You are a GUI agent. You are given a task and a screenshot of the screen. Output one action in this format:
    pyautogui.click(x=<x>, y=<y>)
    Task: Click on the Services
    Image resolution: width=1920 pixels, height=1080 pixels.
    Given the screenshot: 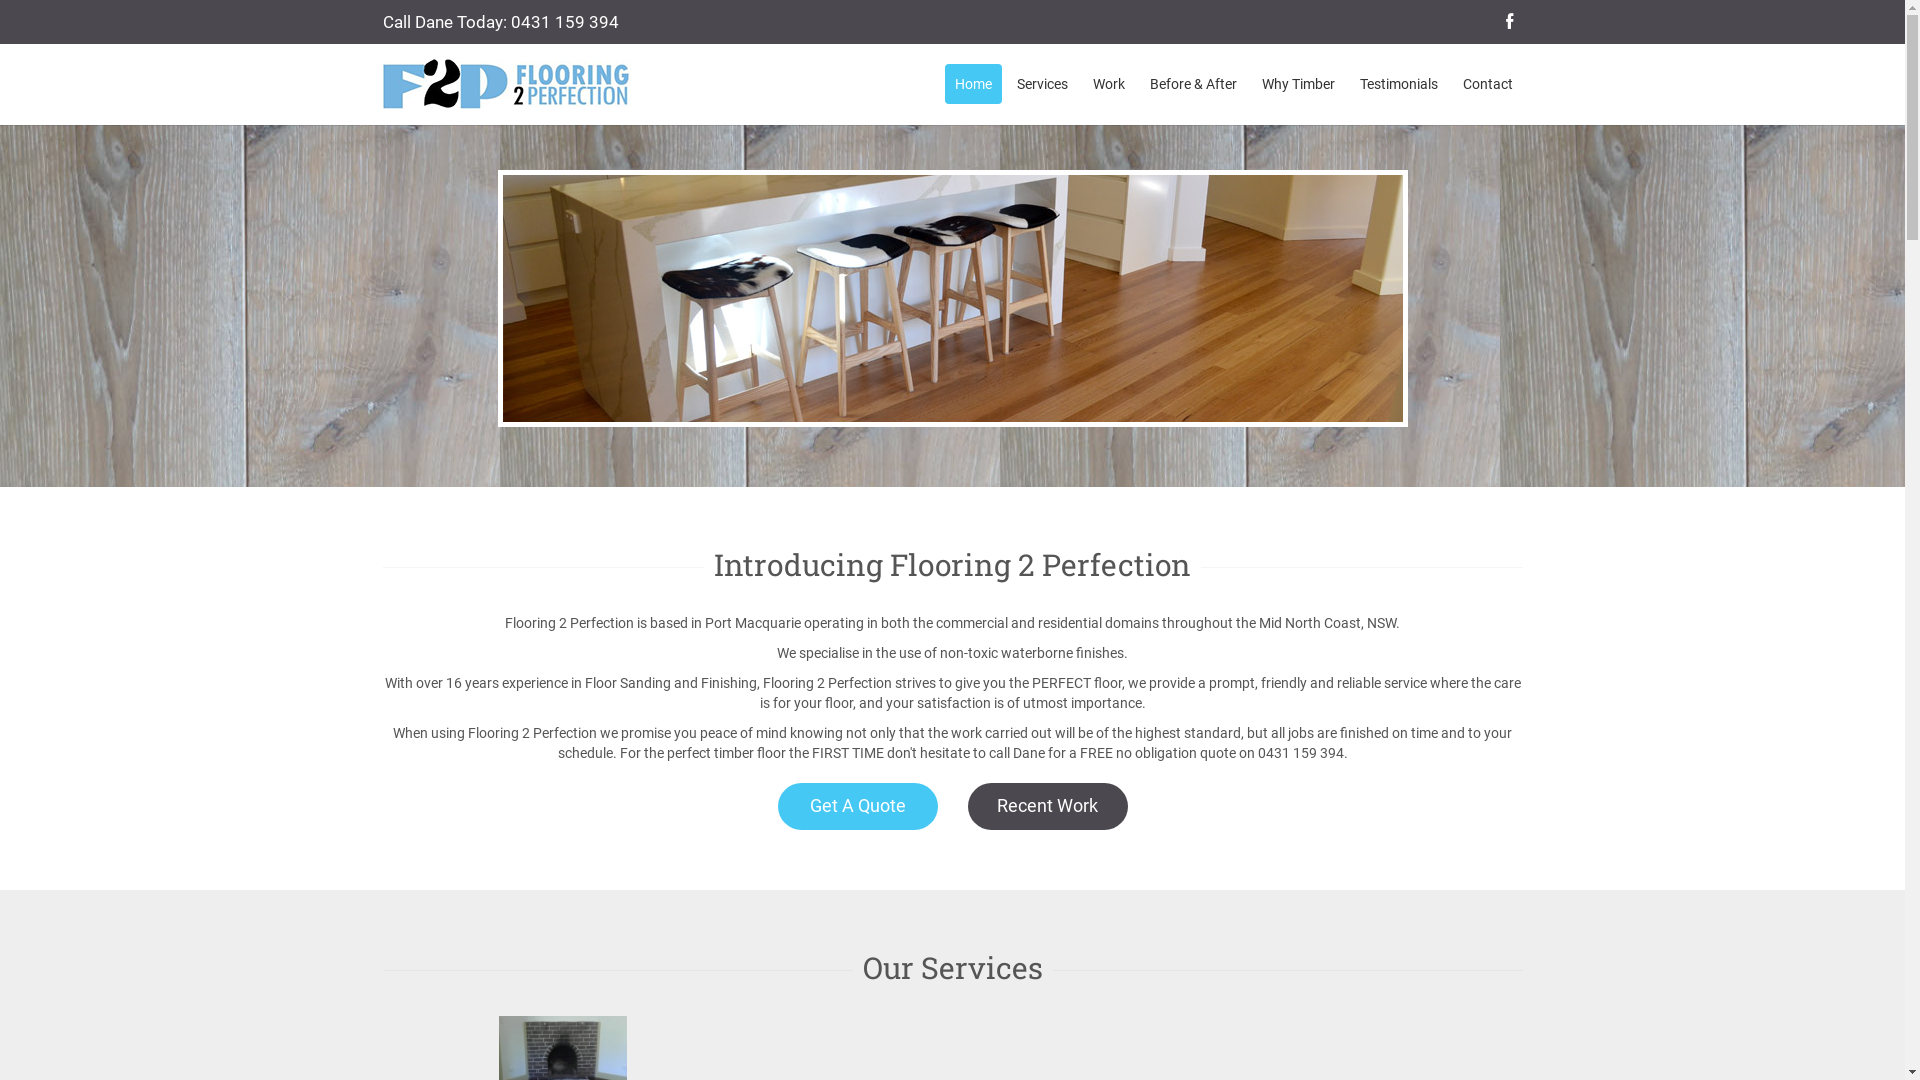 What is the action you would take?
    pyautogui.click(x=1042, y=84)
    